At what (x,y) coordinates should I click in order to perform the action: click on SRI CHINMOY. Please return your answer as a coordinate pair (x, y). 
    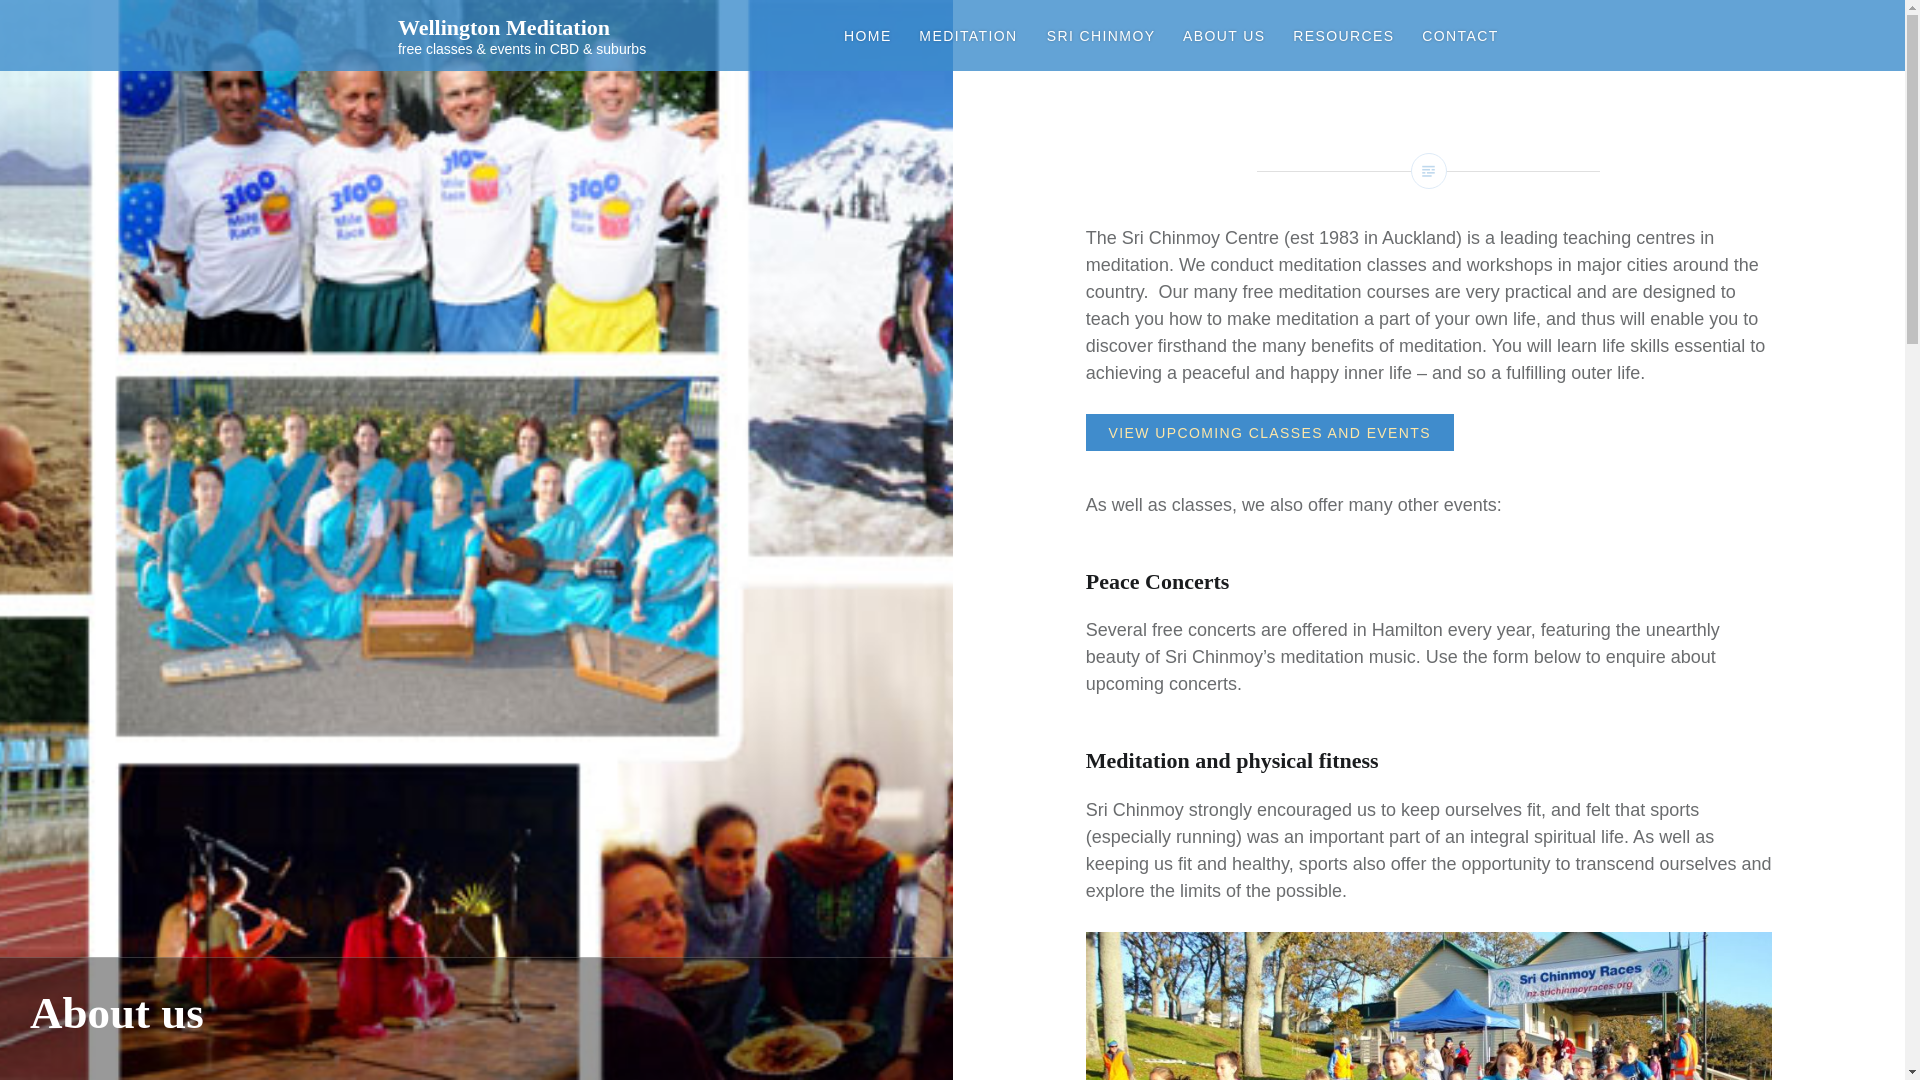
    Looking at the image, I should click on (1100, 36).